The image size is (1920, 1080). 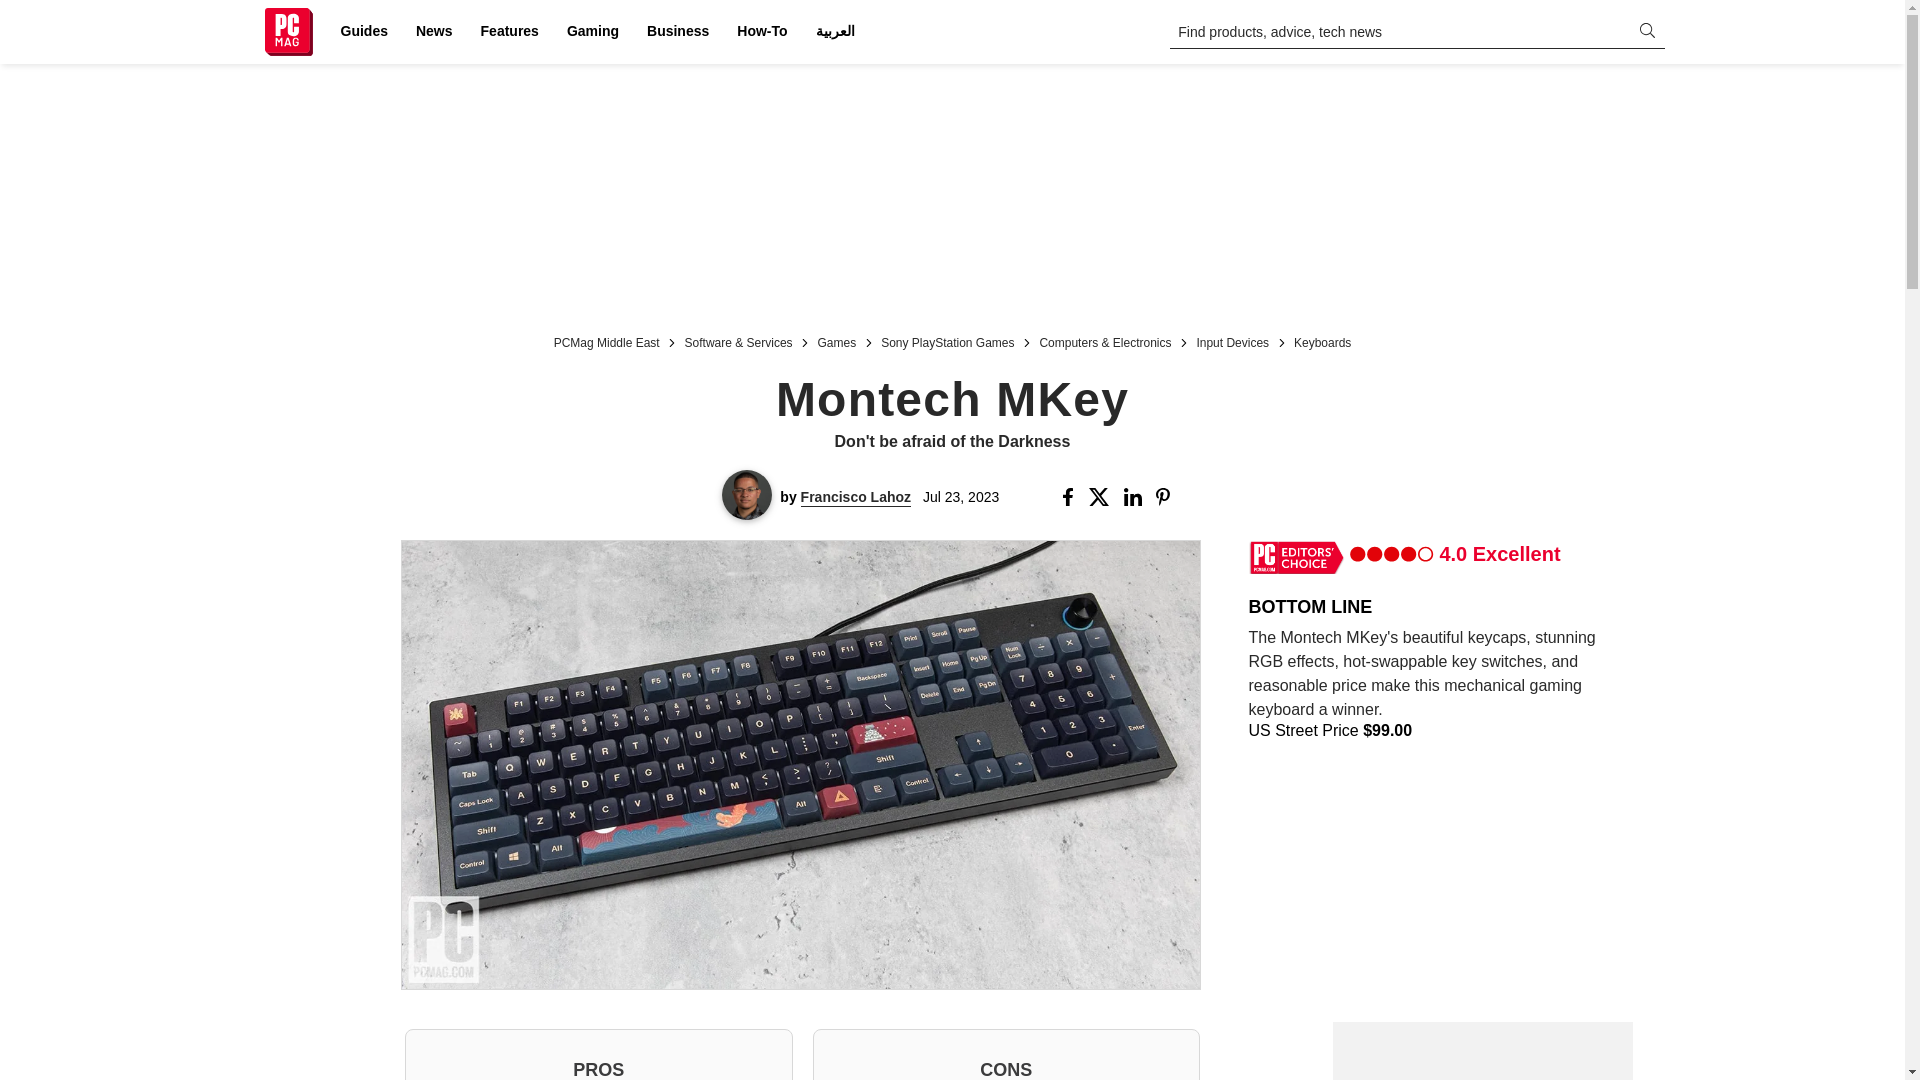 What do you see at coordinates (678, 32) in the screenshot?
I see `Business` at bounding box center [678, 32].